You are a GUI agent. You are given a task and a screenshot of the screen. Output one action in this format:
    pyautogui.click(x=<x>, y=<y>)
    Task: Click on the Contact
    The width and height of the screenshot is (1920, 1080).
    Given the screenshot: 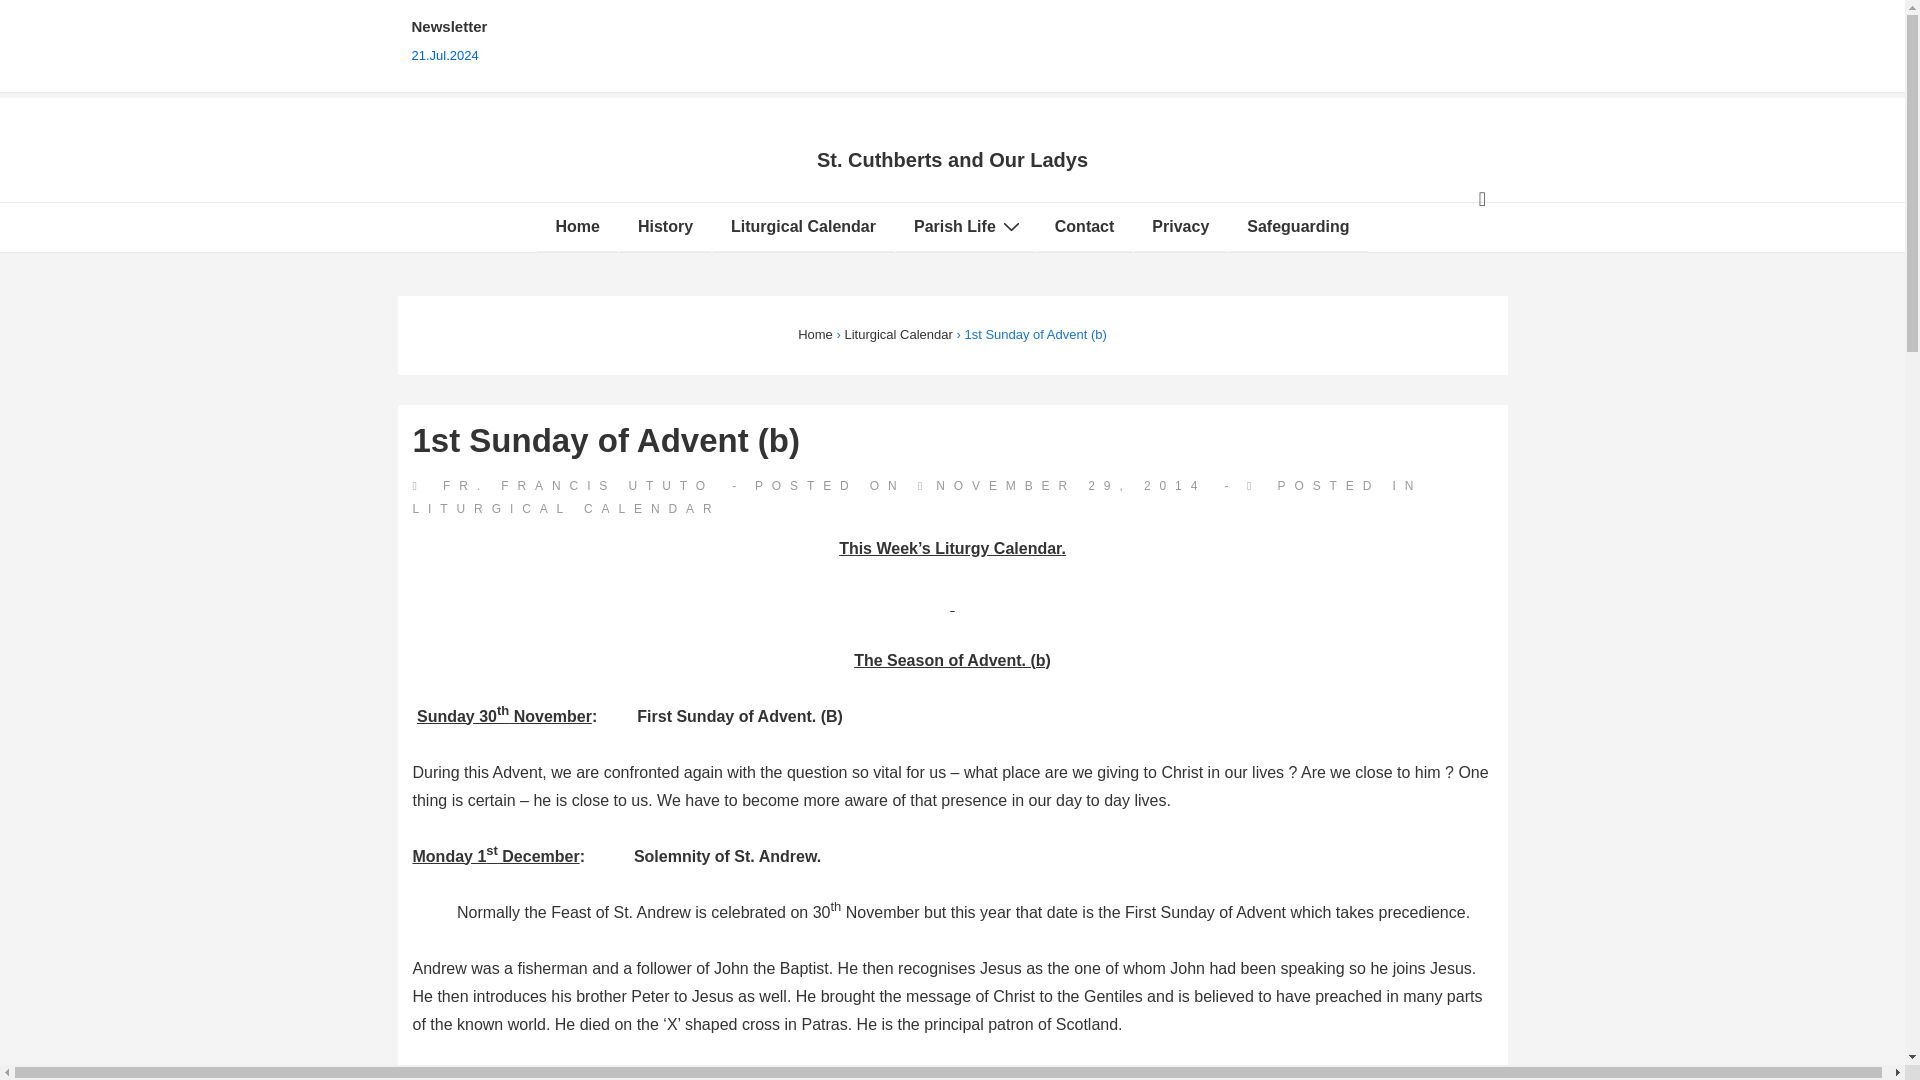 What is the action you would take?
    pyautogui.click(x=1084, y=226)
    